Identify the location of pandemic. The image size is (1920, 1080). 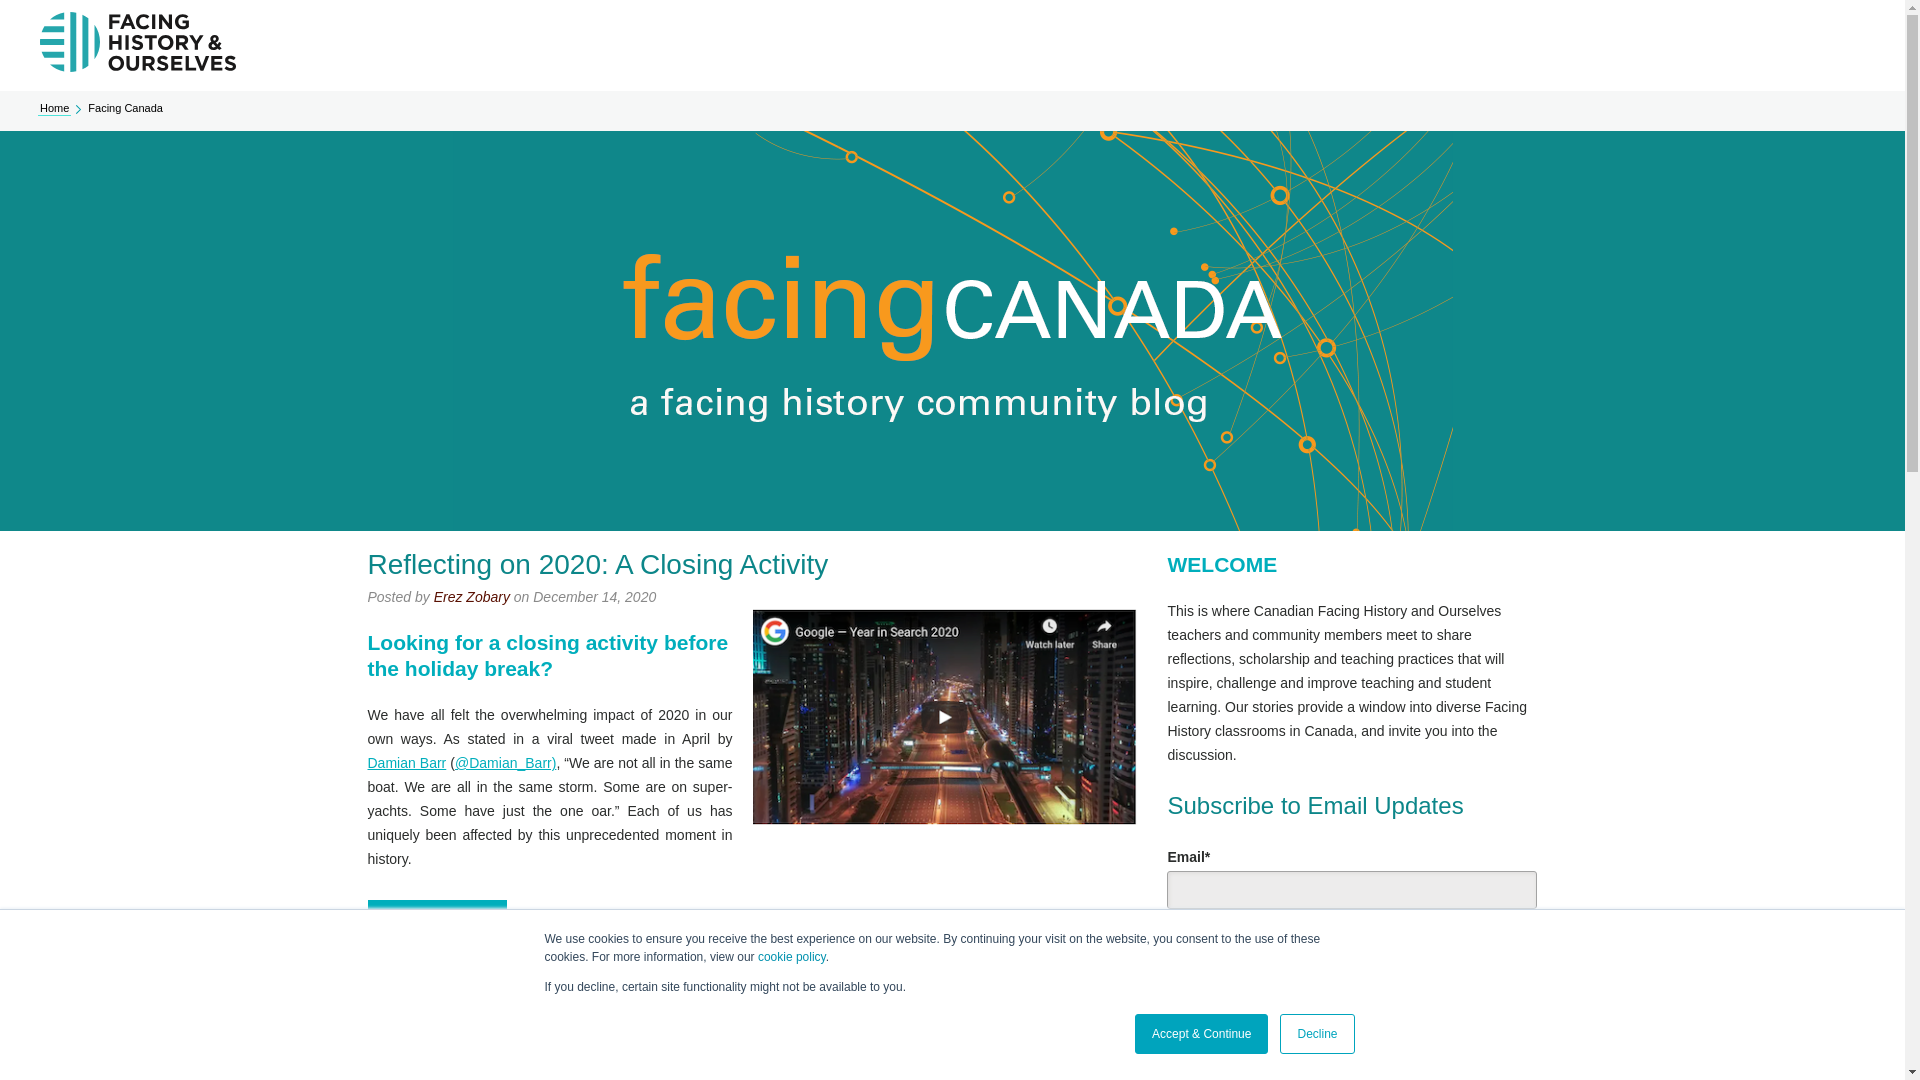
(982, 970).